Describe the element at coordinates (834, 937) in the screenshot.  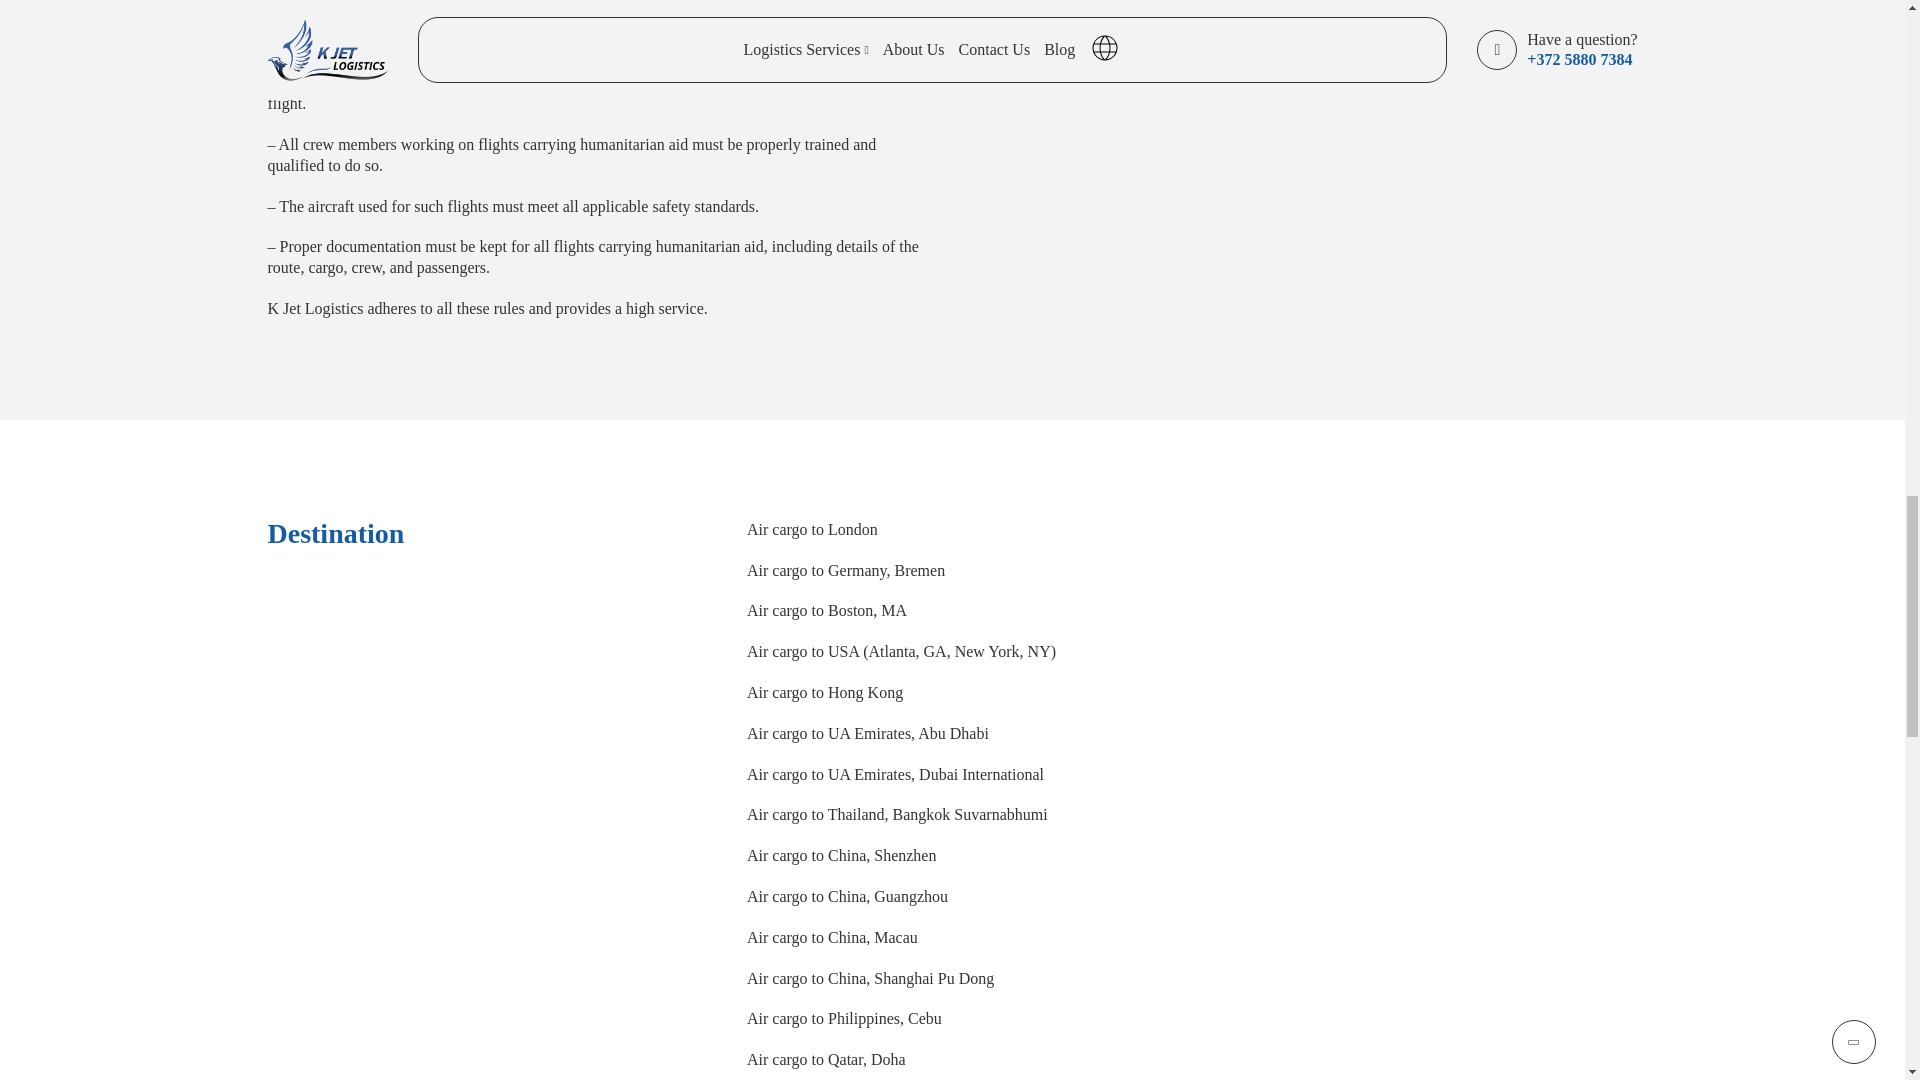
I see `Air cargo to China, Macau ` at that location.